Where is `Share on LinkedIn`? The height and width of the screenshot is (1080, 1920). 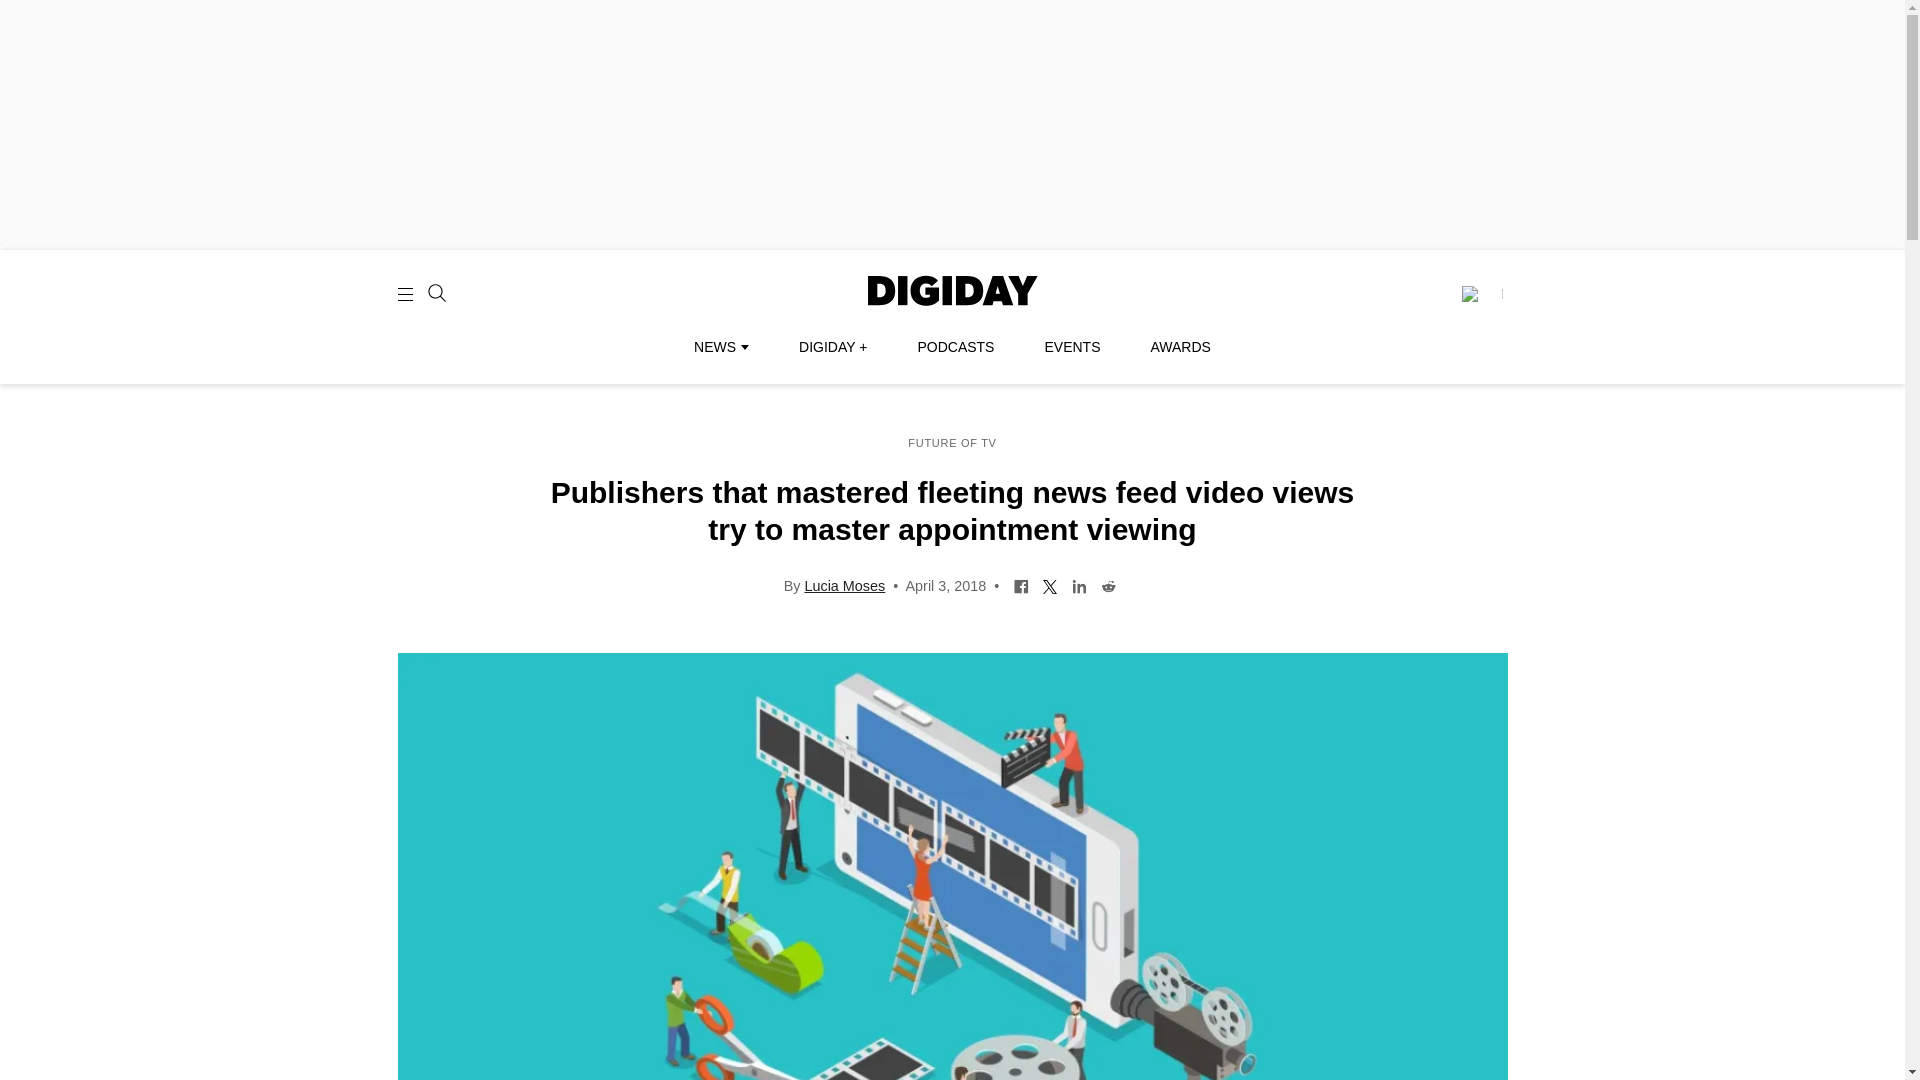 Share on LinkedIn is located at coordinates (1080, 584).